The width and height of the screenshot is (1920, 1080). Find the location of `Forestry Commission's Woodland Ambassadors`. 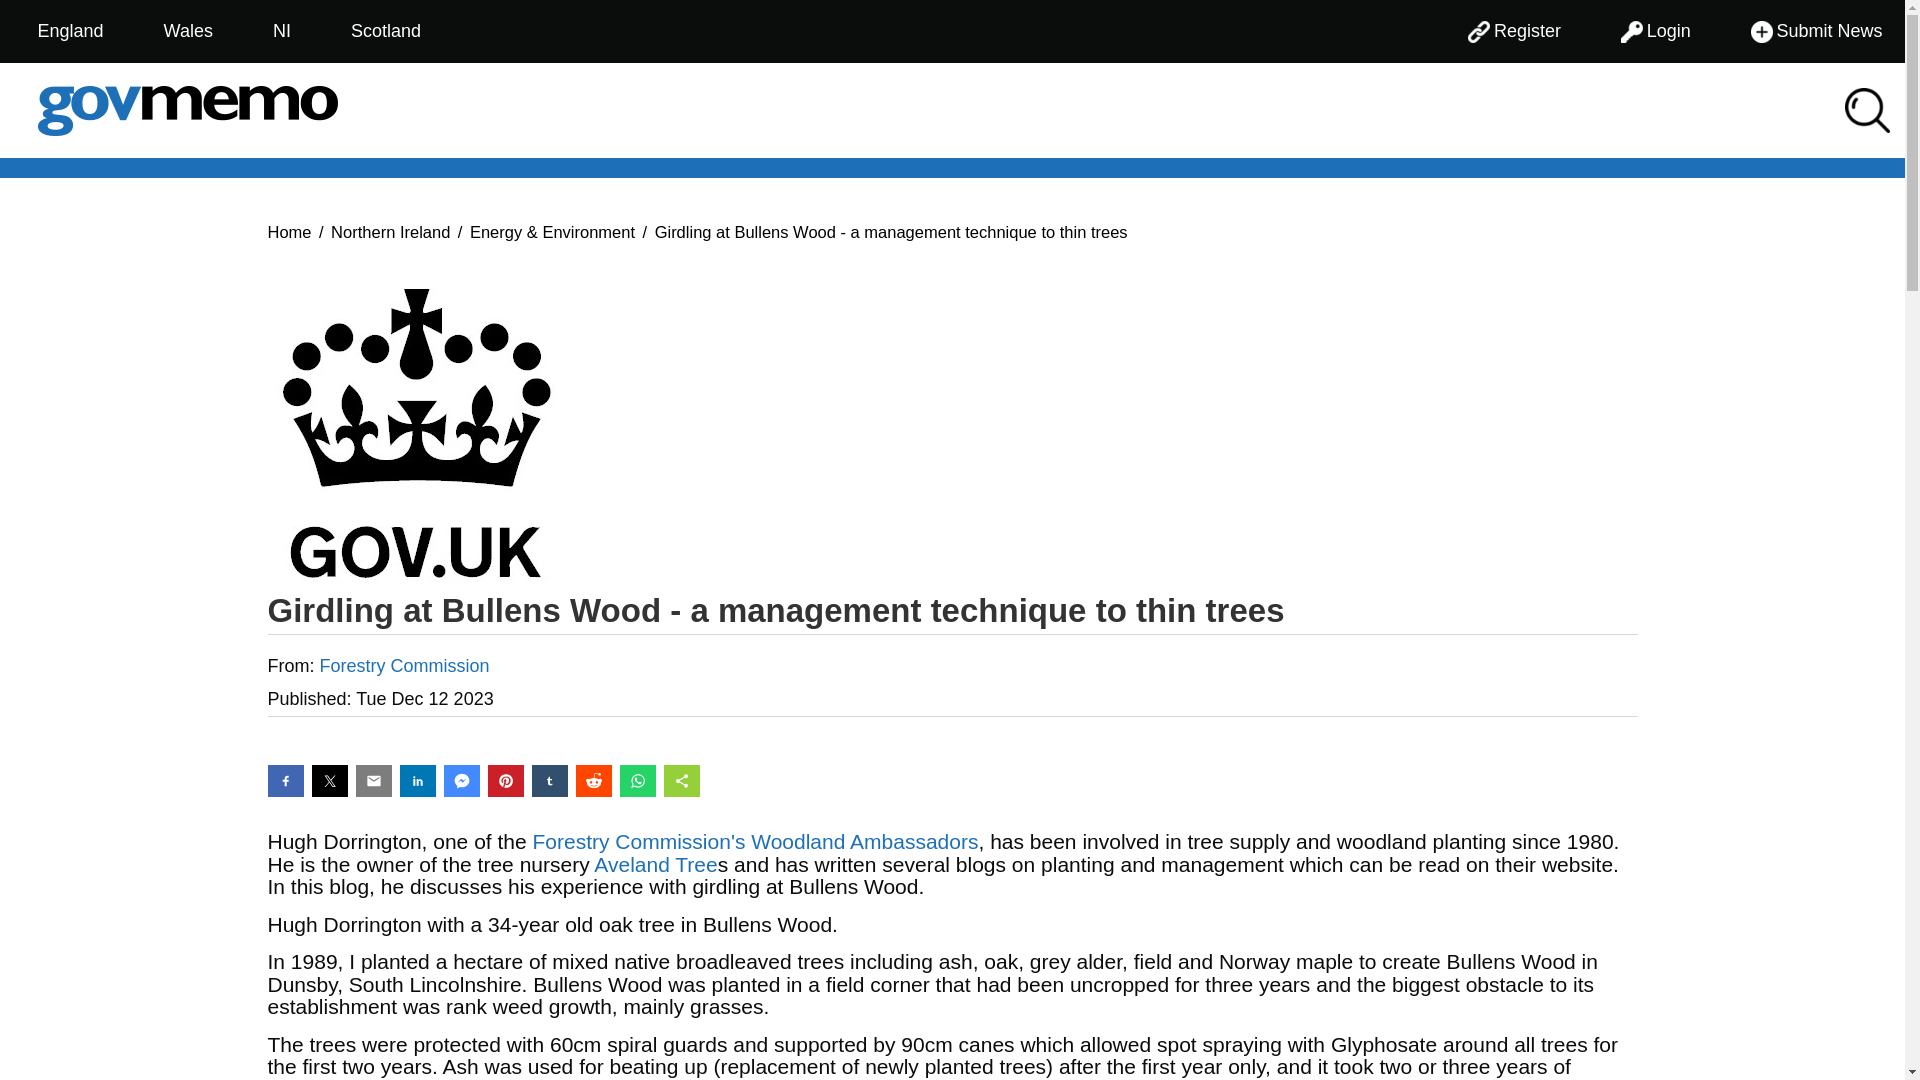

Forestry Commission's Woodland Ambassadors is located at coordinates (756, 842).